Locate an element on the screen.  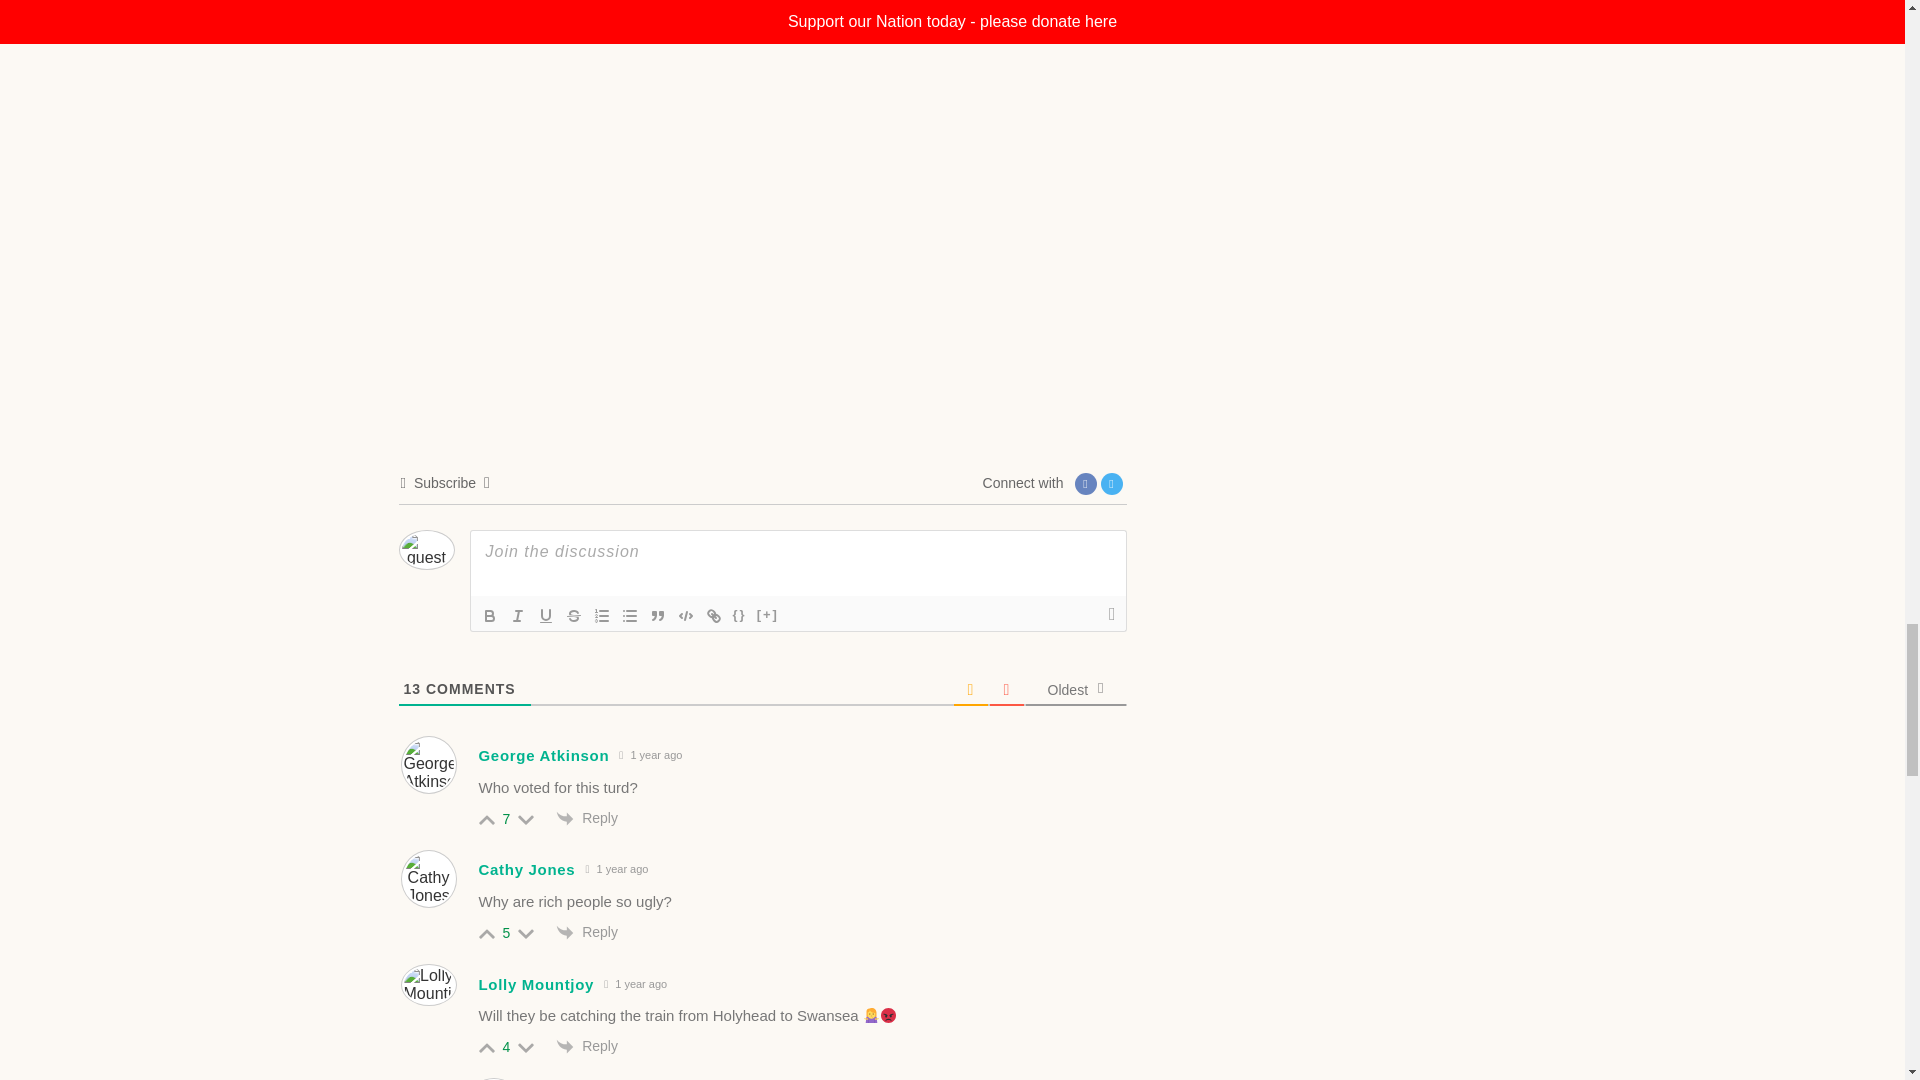
Code Block is located at coordinates (686, 615).